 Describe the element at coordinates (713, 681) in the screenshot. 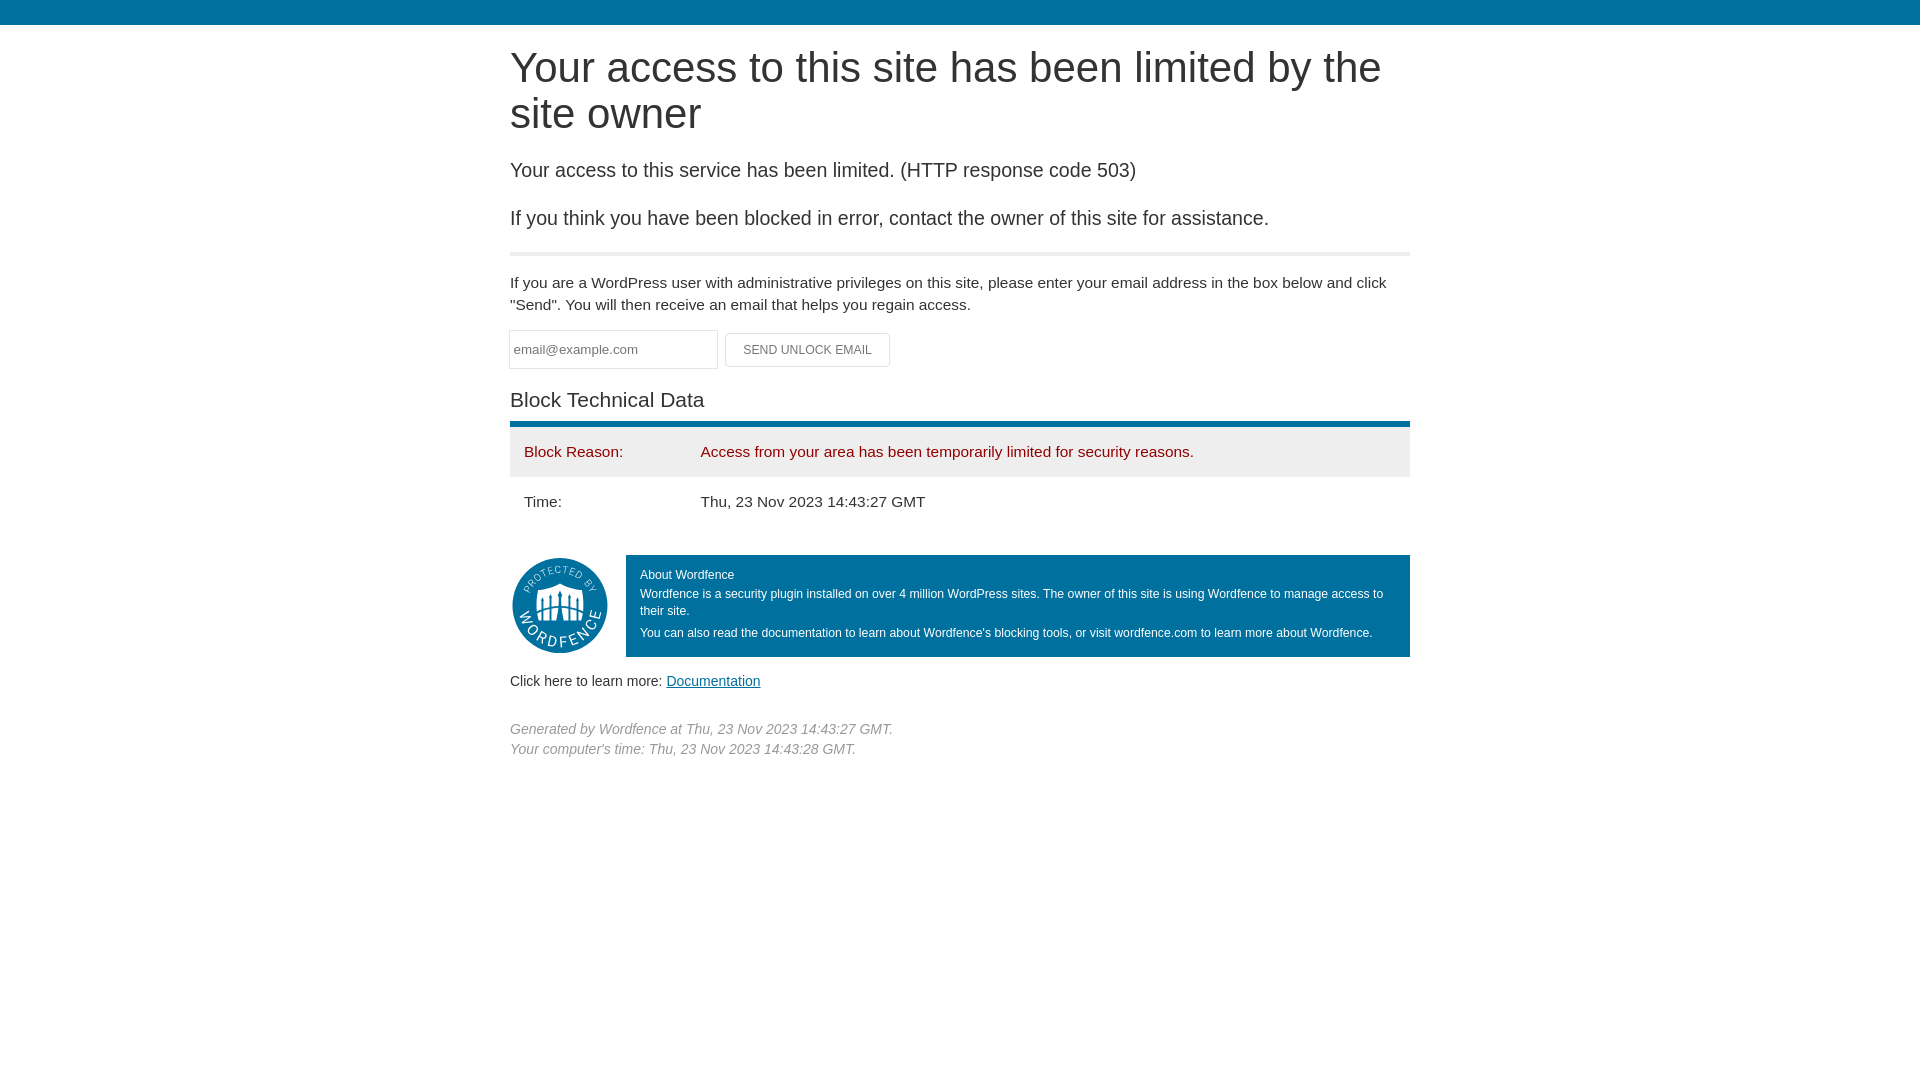

I see `Documentation` at that location.